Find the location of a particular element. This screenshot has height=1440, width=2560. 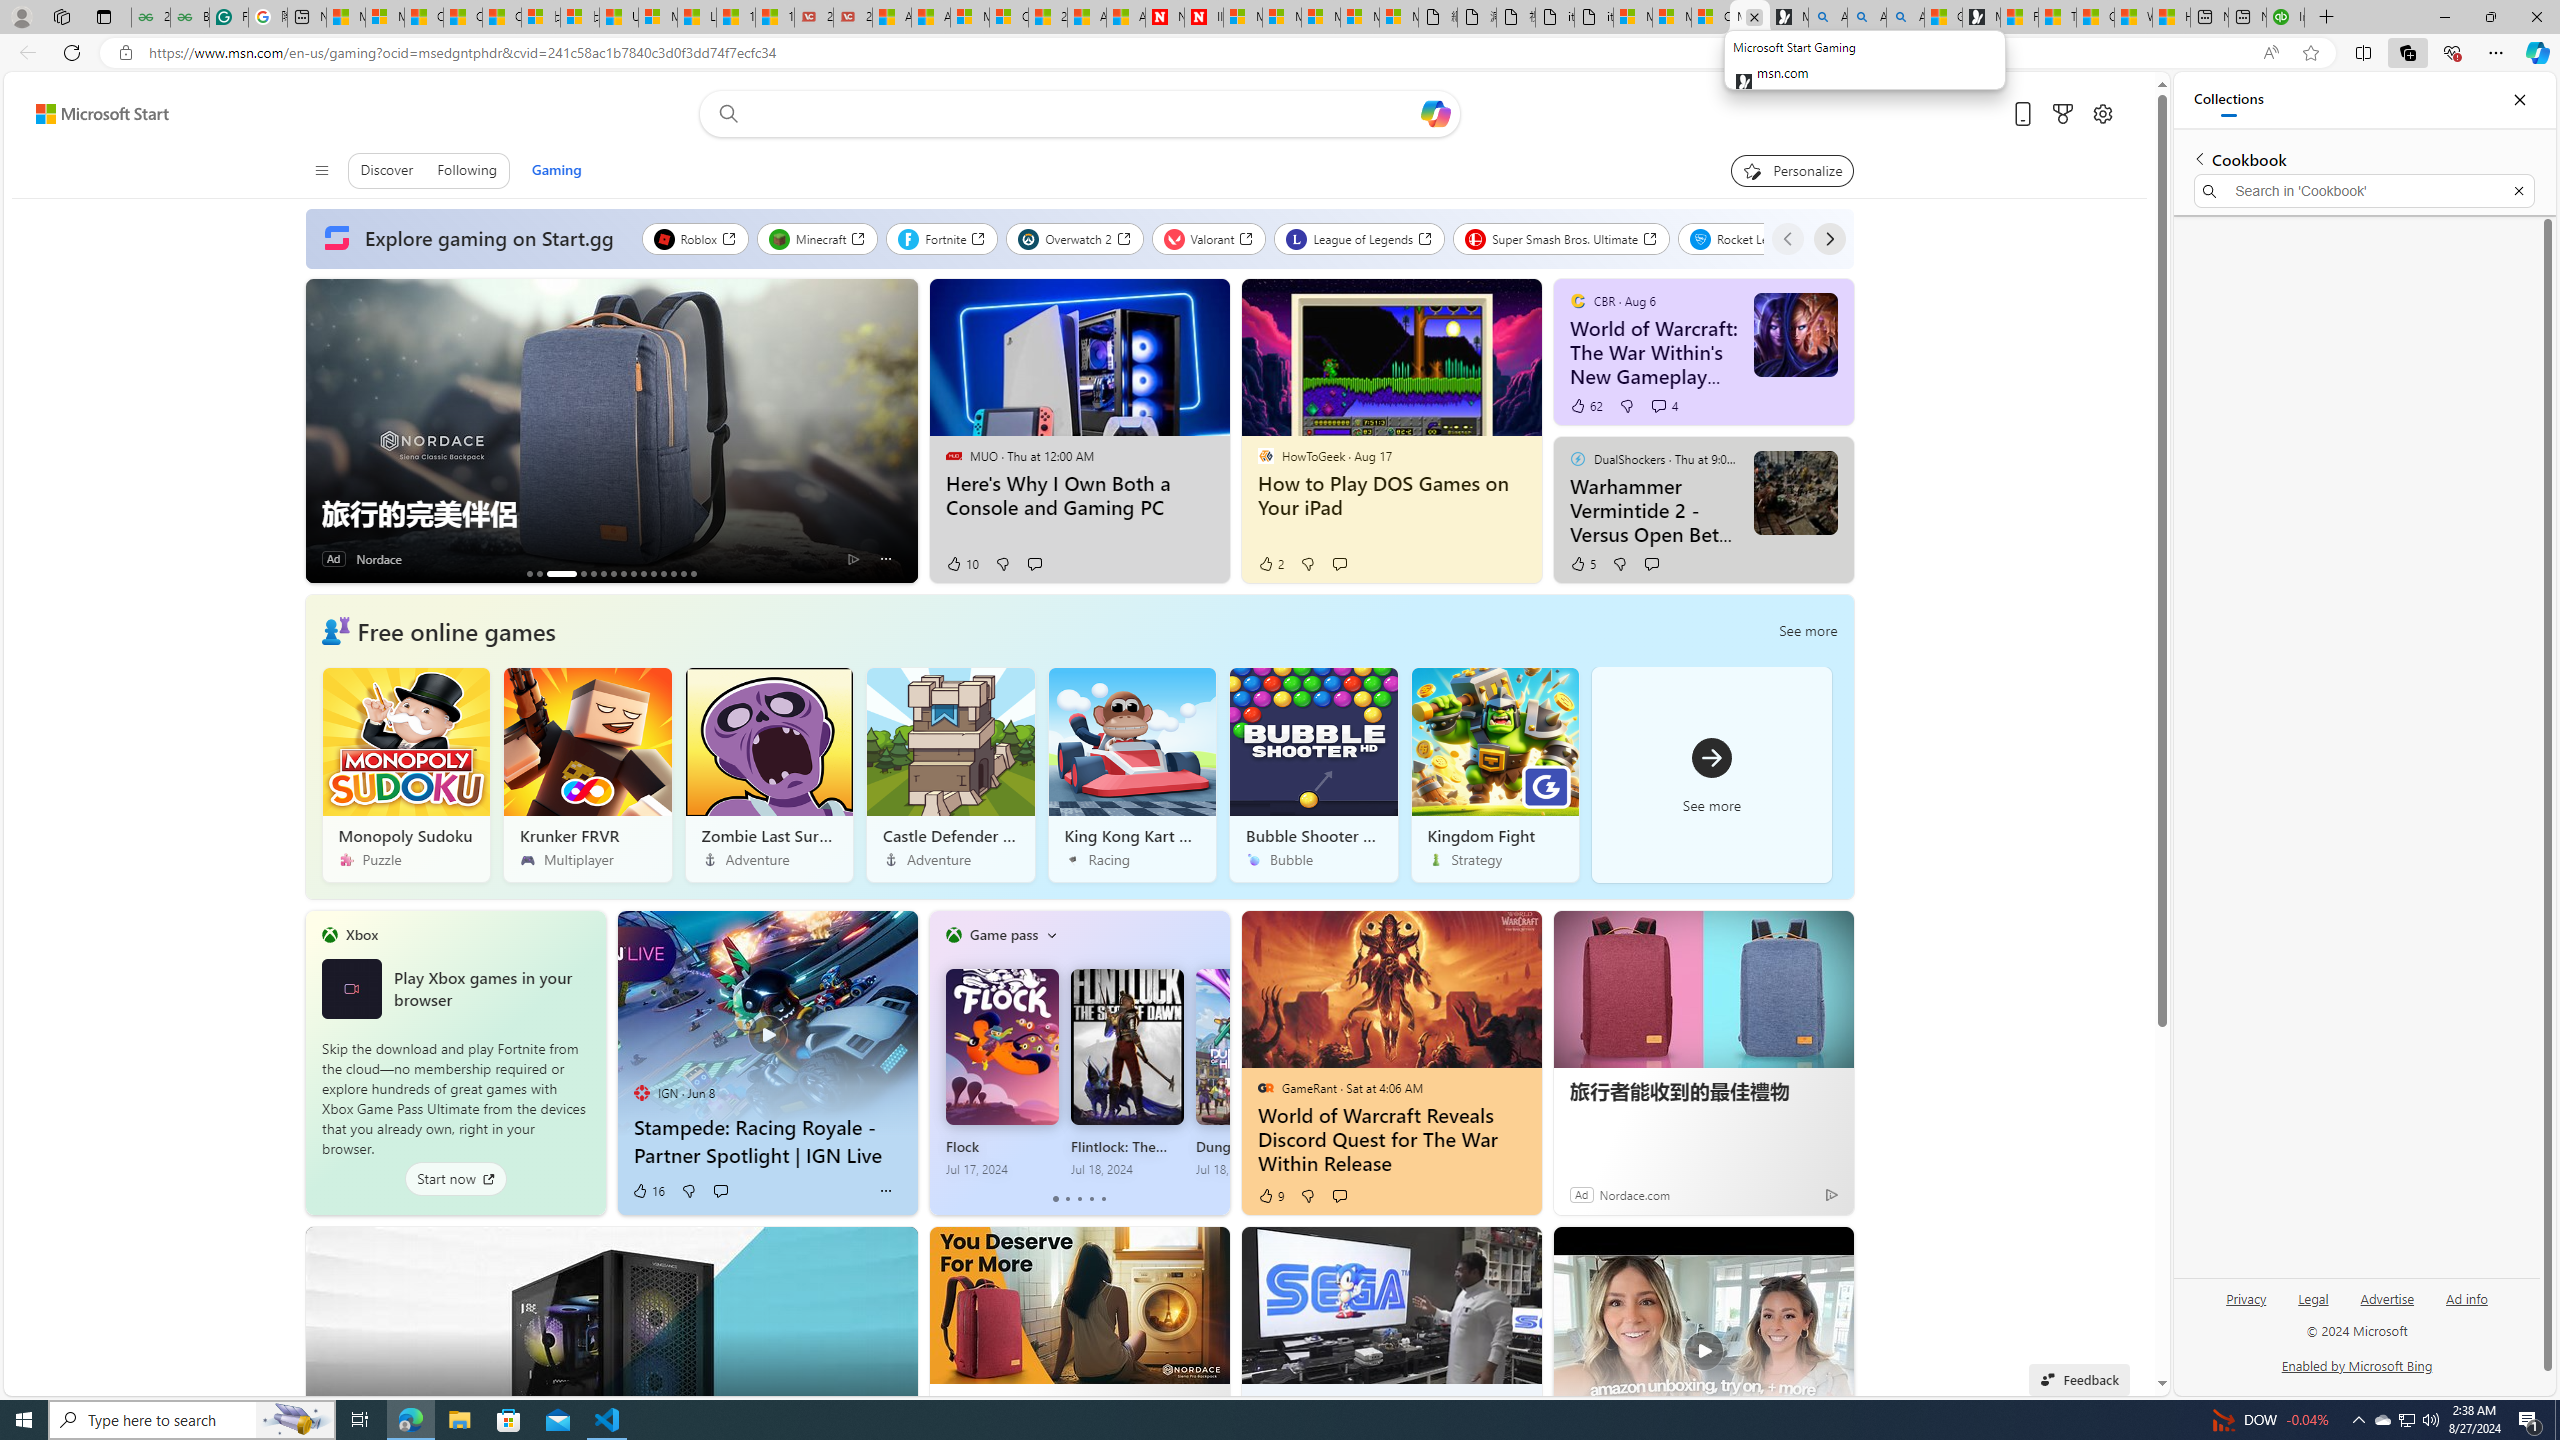

Next slide is located at coordinates (902, 431).